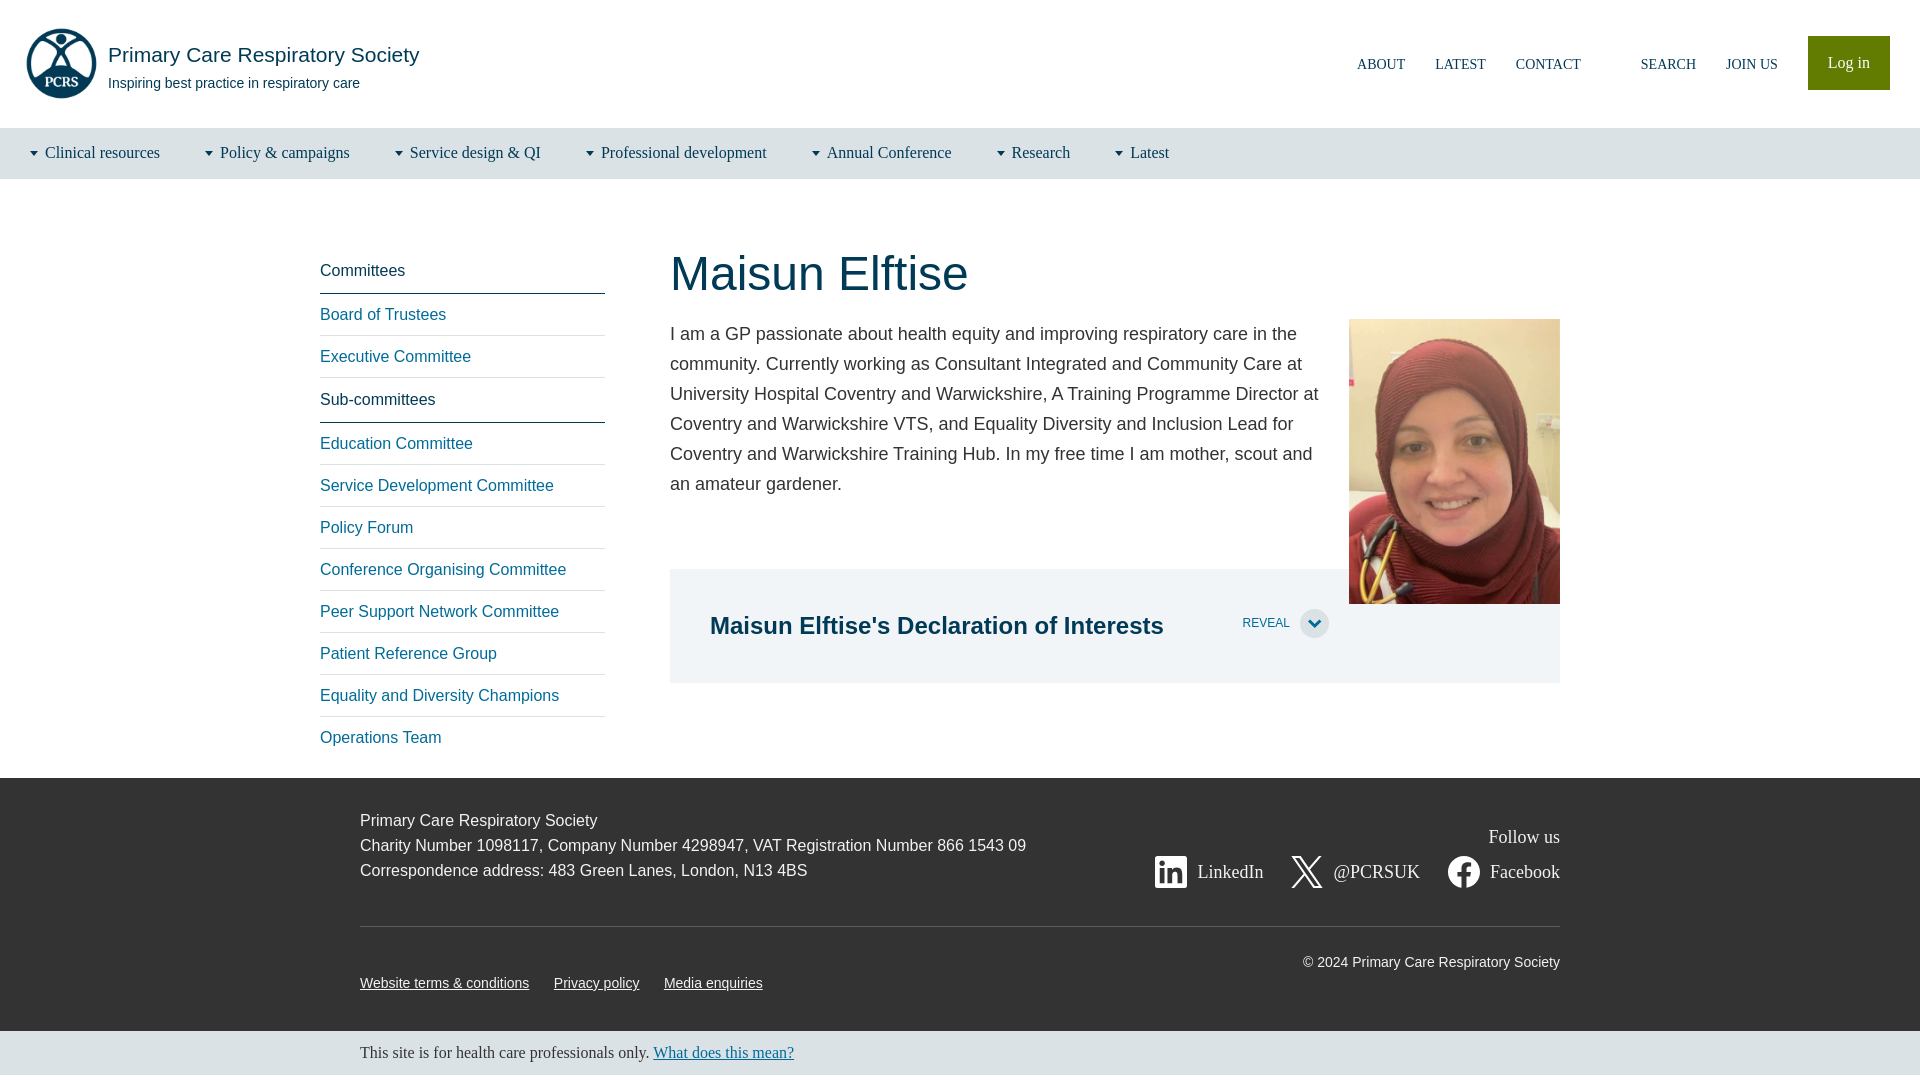 This screenshot has height=1080, width=1920. What do you see at coordinates (882, 154) in the screenshot?
I see `Annual Conference` at bounding box center [882, 154].